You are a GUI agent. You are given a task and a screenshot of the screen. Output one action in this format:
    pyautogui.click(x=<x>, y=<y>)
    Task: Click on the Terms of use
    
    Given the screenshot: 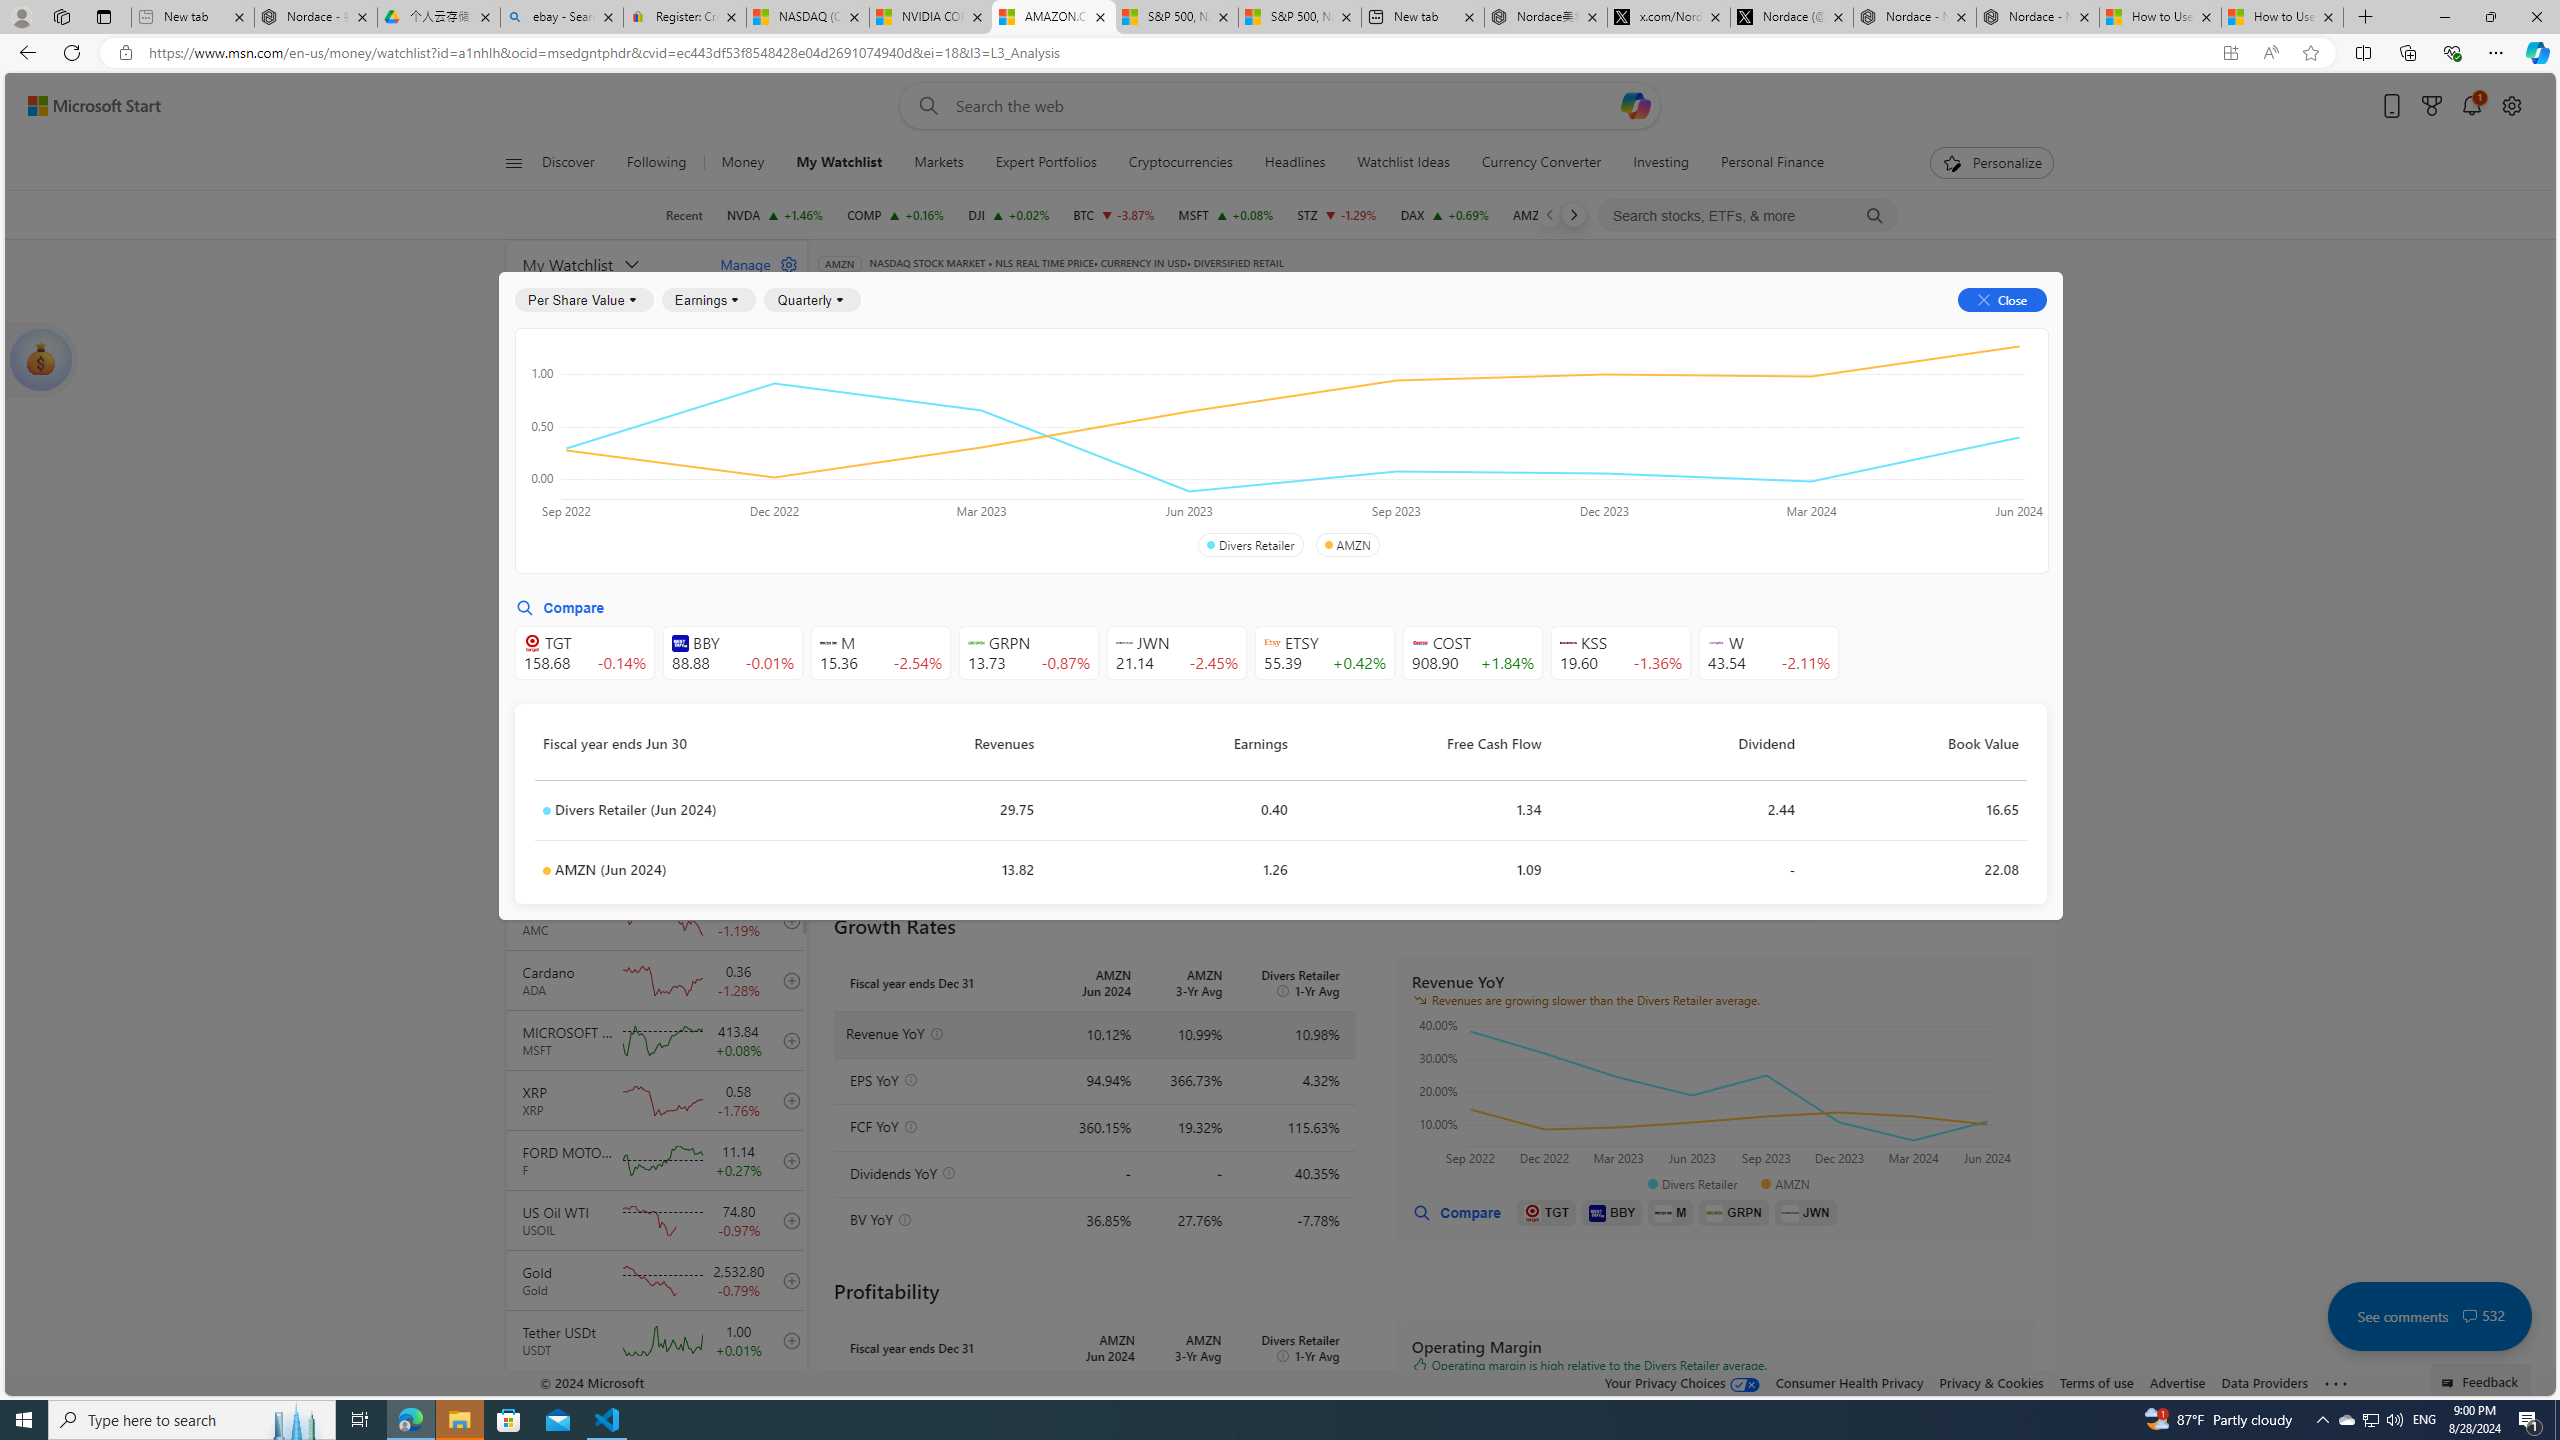 What is the action you would take?
    pyautogui.click(x=2096, y=1382)
    